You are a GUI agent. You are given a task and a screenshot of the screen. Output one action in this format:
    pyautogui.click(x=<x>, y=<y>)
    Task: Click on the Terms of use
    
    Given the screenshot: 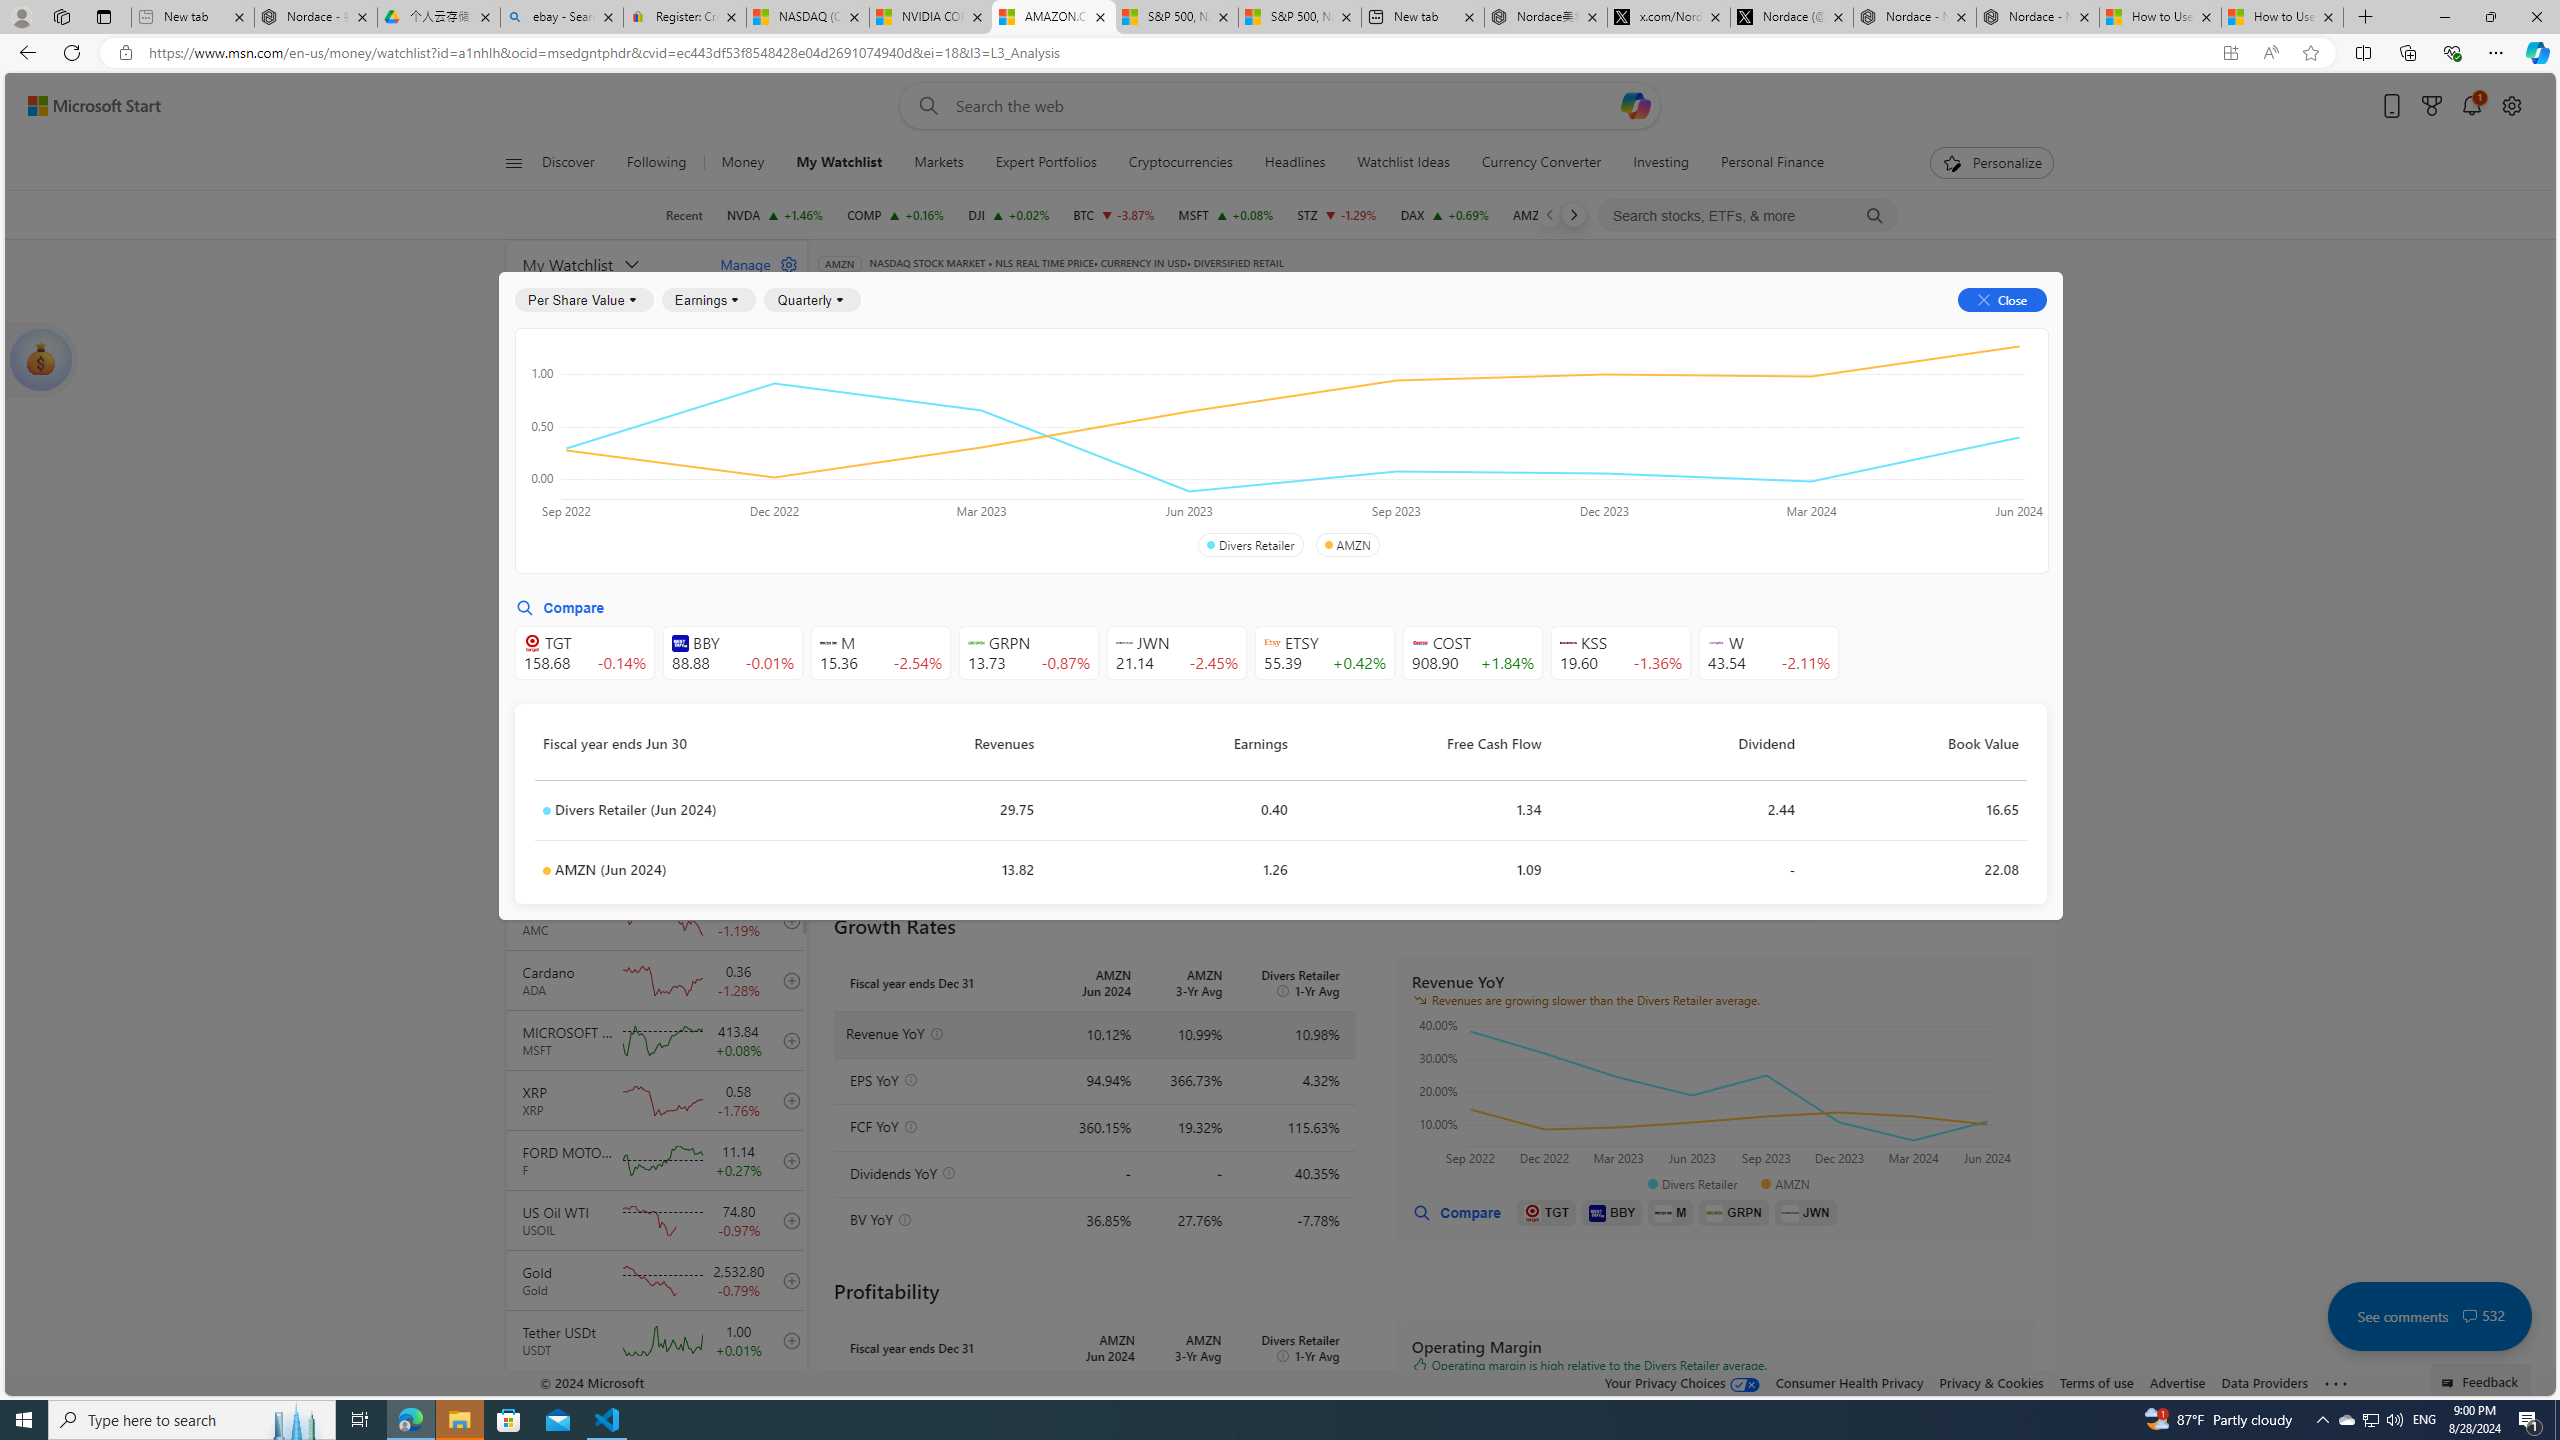 What is the action you would take?
    pyautogui.click(x=2096, y=1382)
    